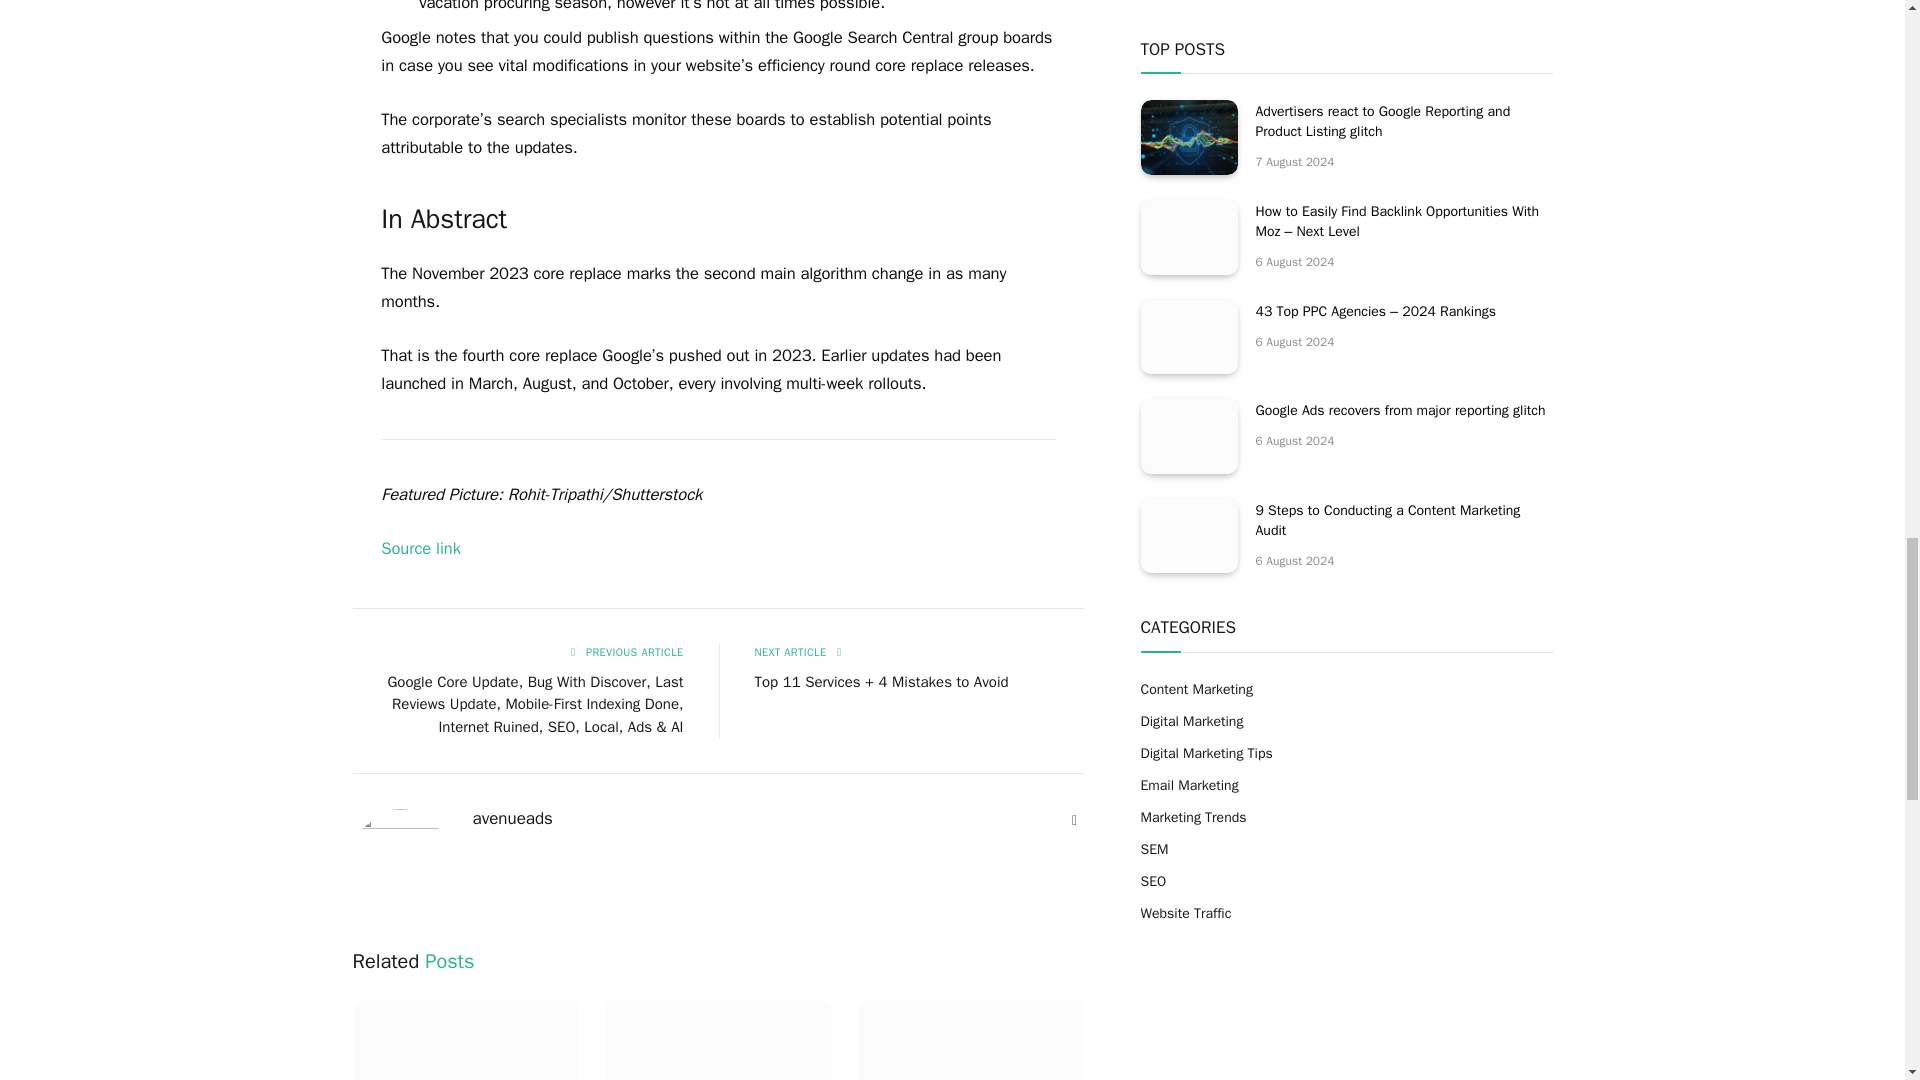 This screenshot has height=1080, width=1920. I want to click on Source link, so click(420, 548).